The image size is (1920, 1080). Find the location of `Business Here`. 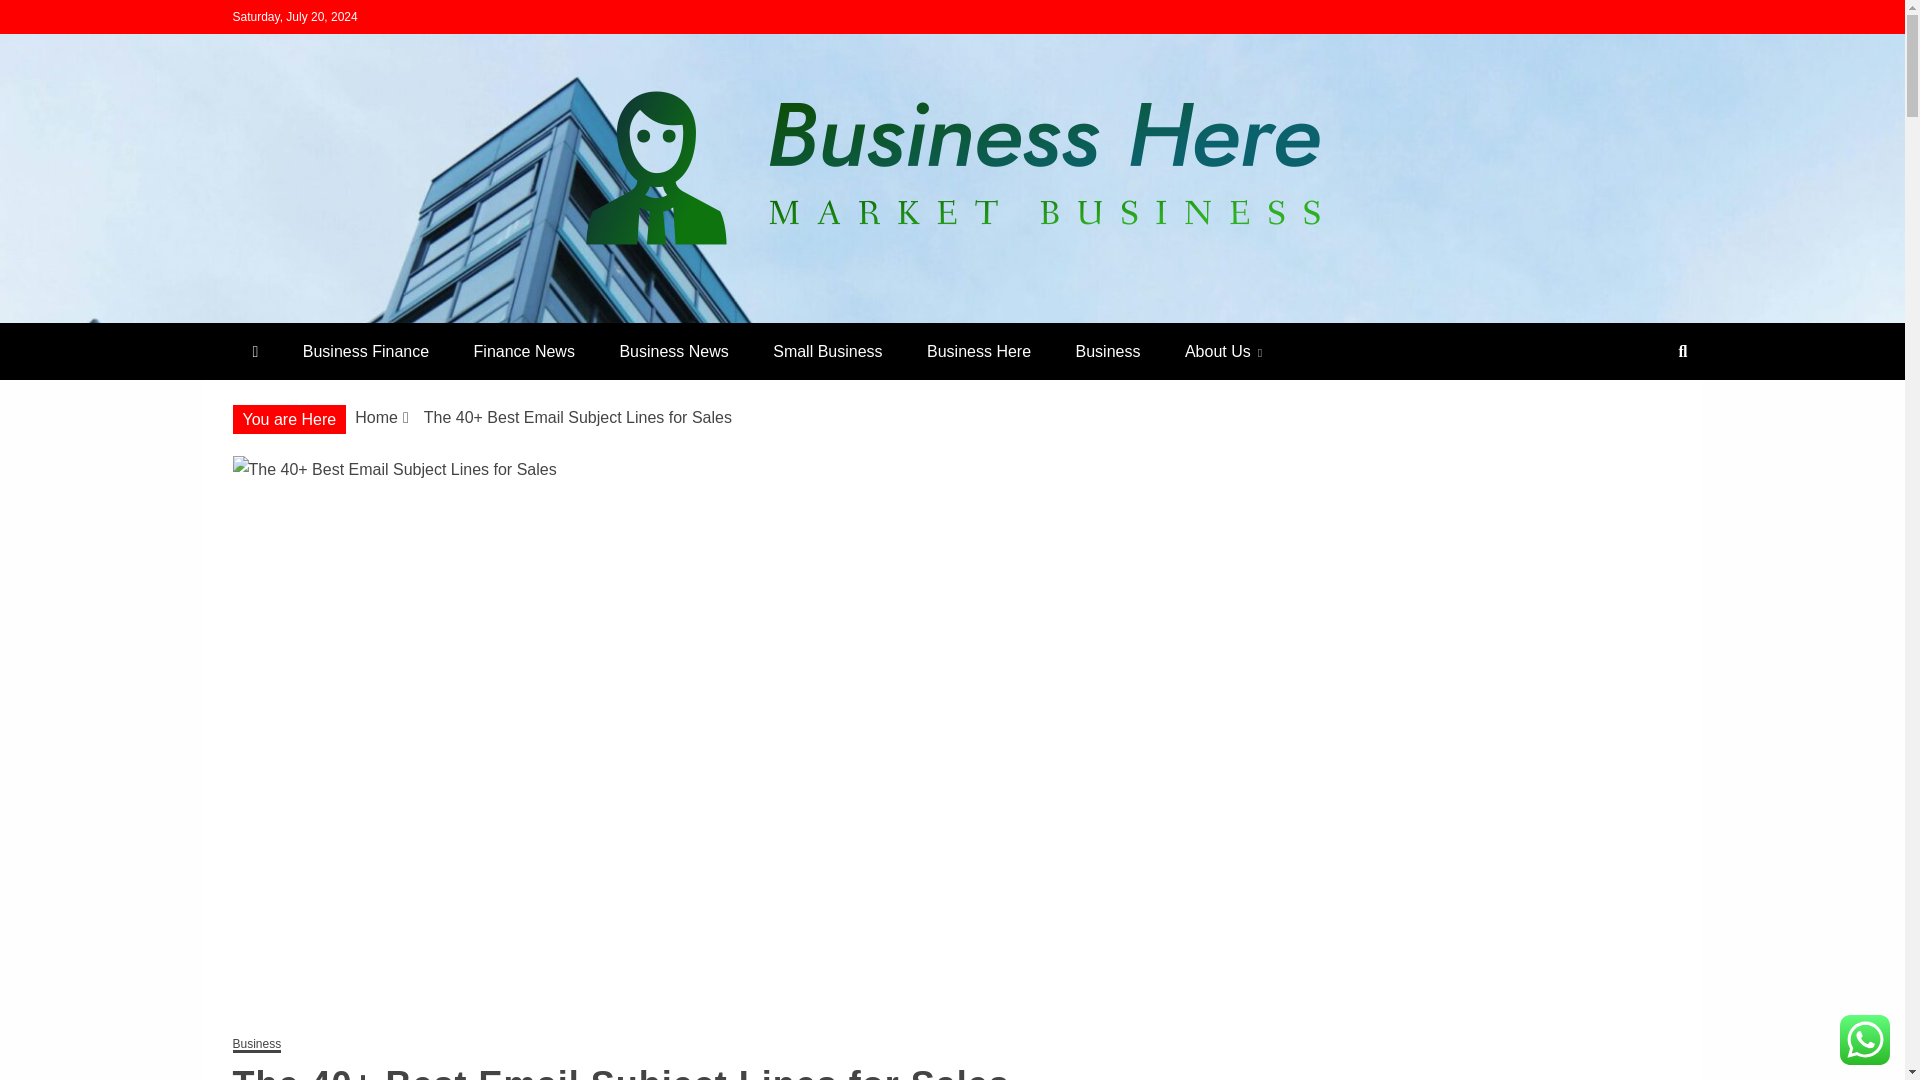

Business Here is located at coordinates (364, 314).